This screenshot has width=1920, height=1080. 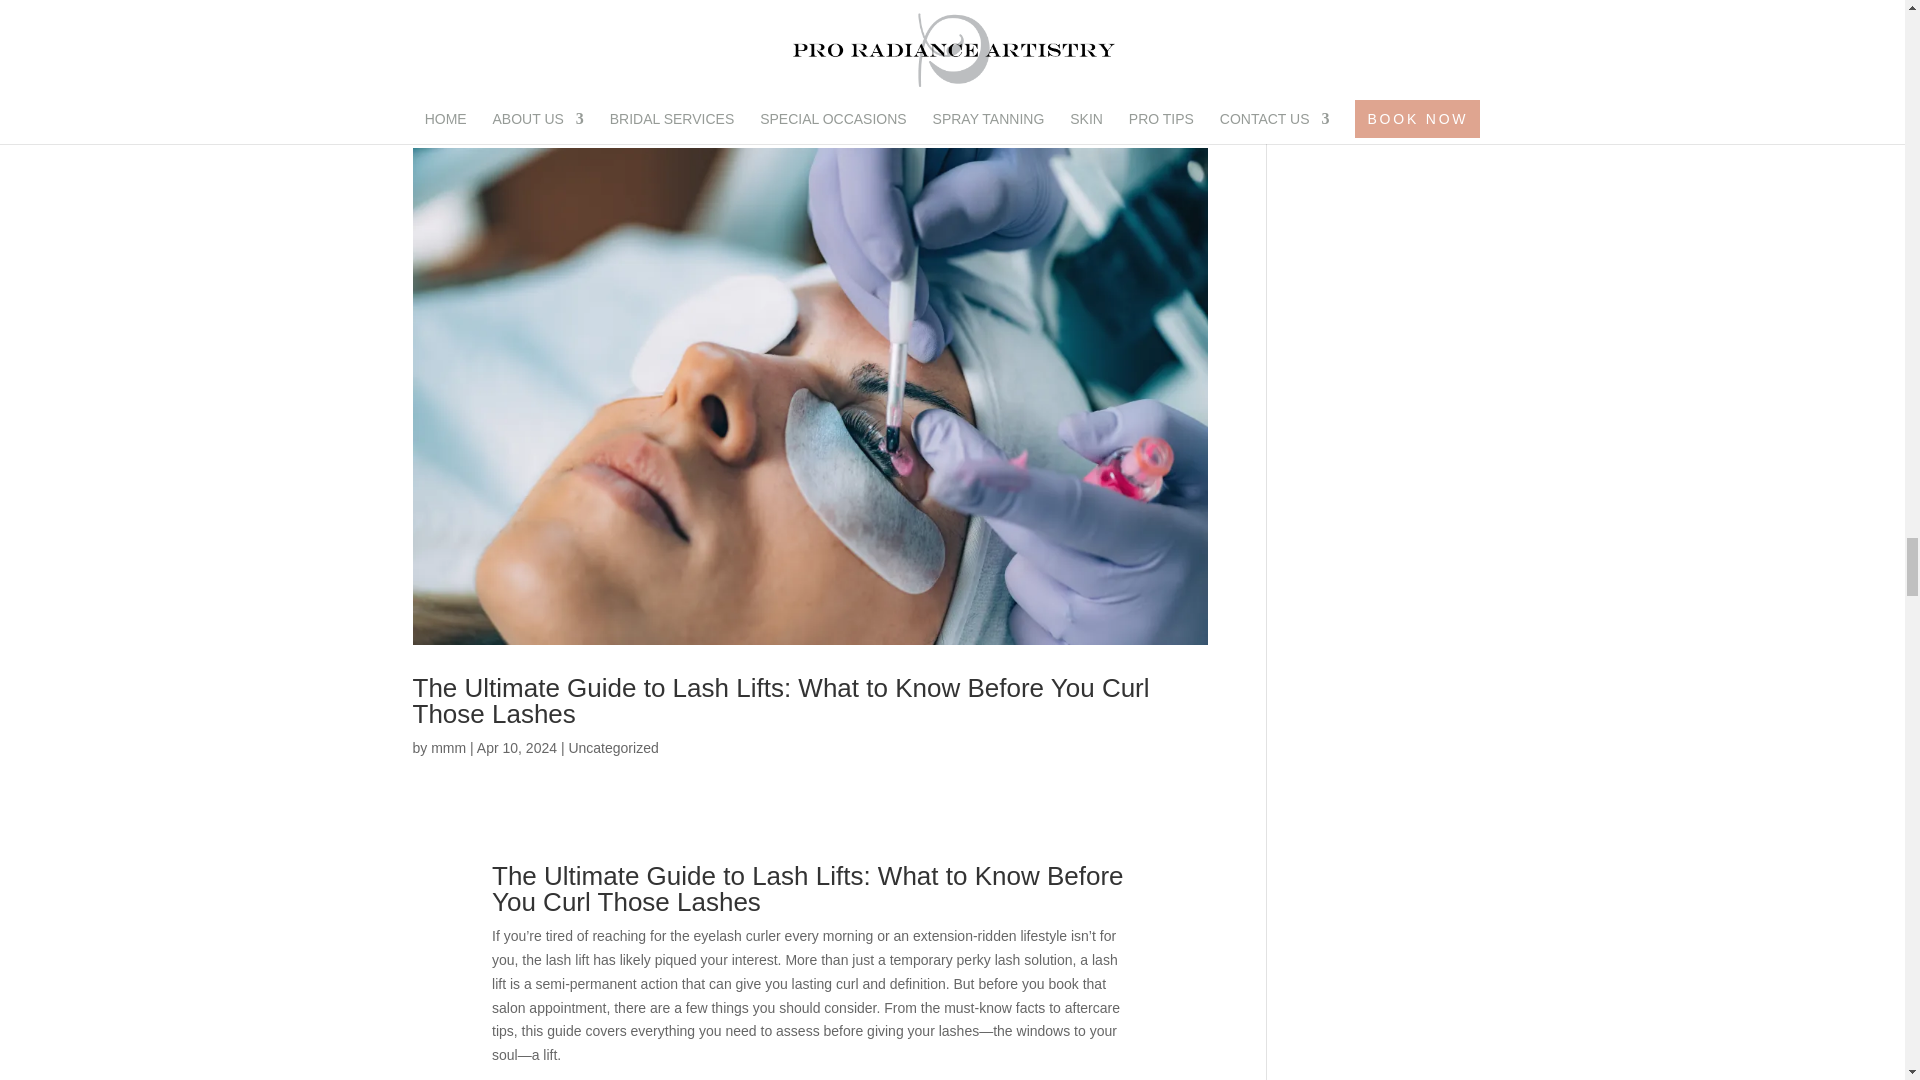 I want to click on Posts by mmm, so click(x=448, y=748).